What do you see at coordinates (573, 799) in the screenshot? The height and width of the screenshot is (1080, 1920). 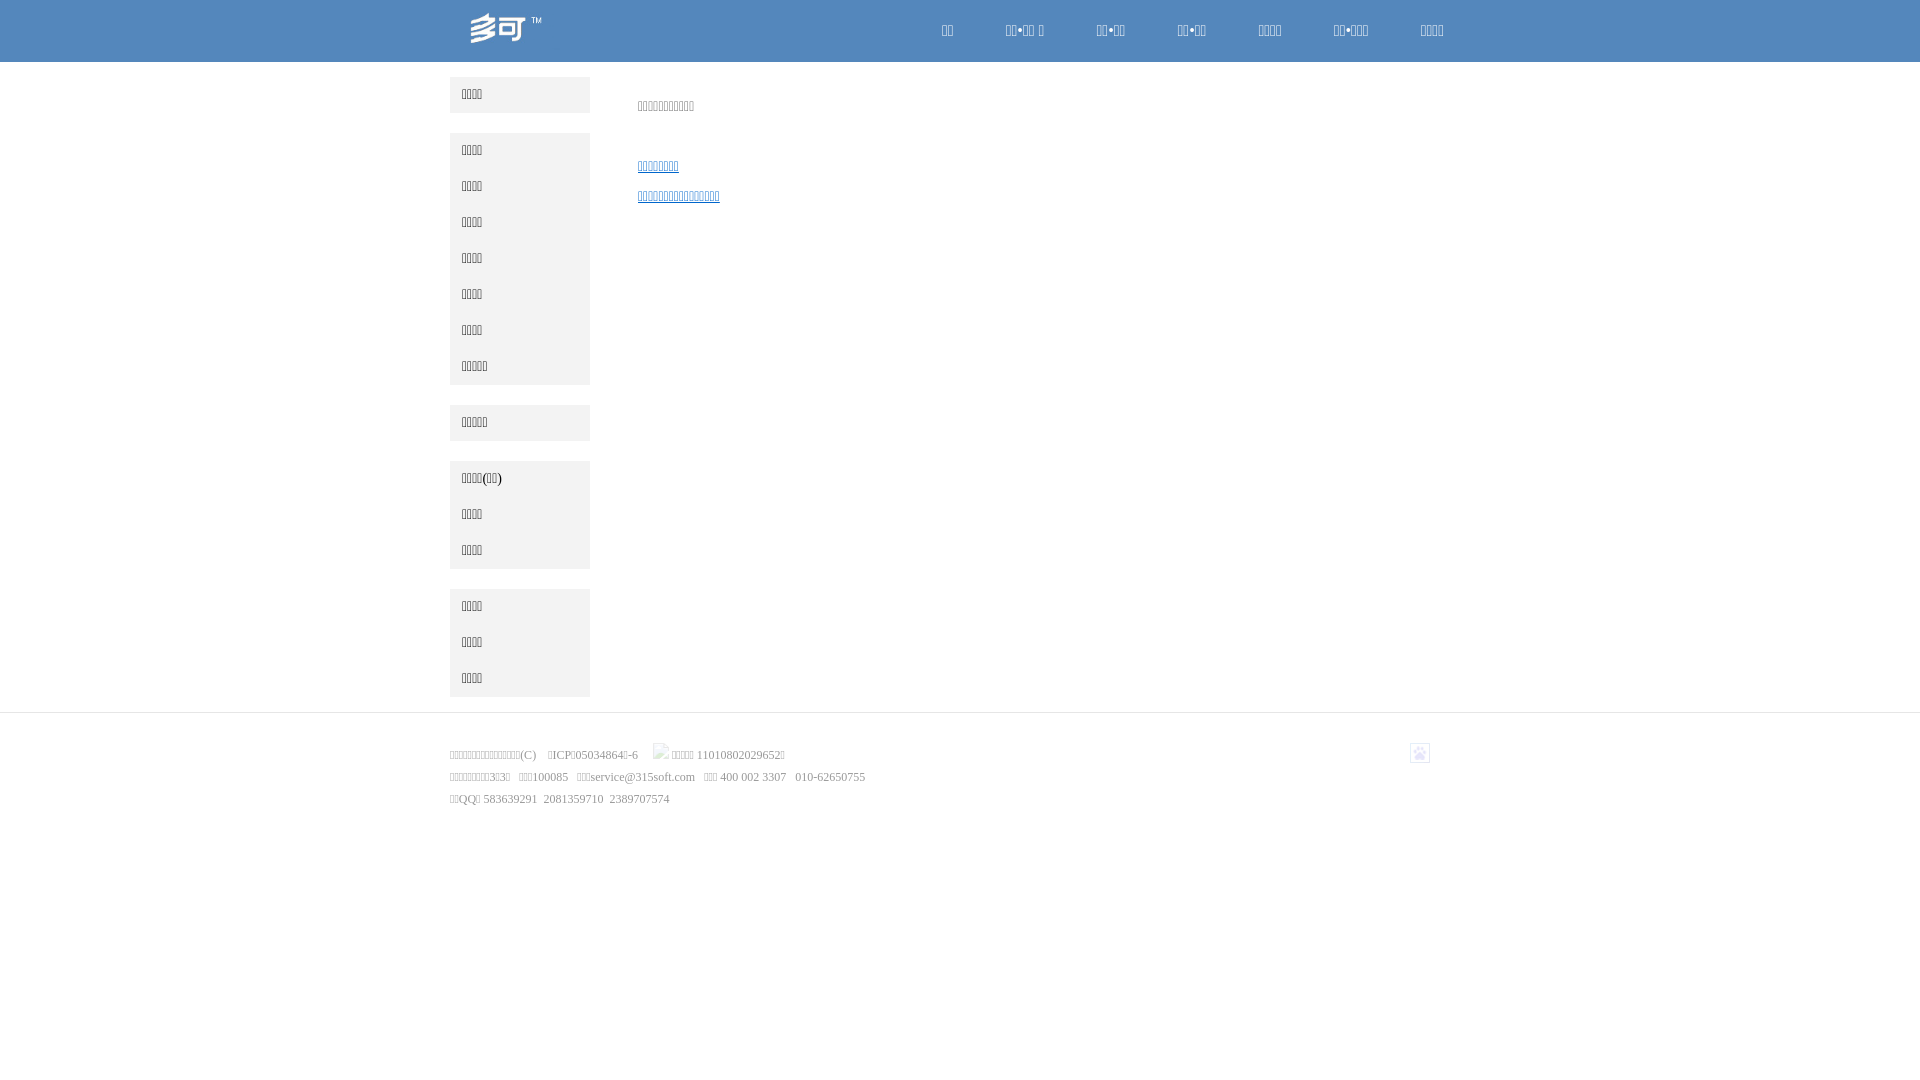 I see `2081359710` at bounding box center [573, 799].